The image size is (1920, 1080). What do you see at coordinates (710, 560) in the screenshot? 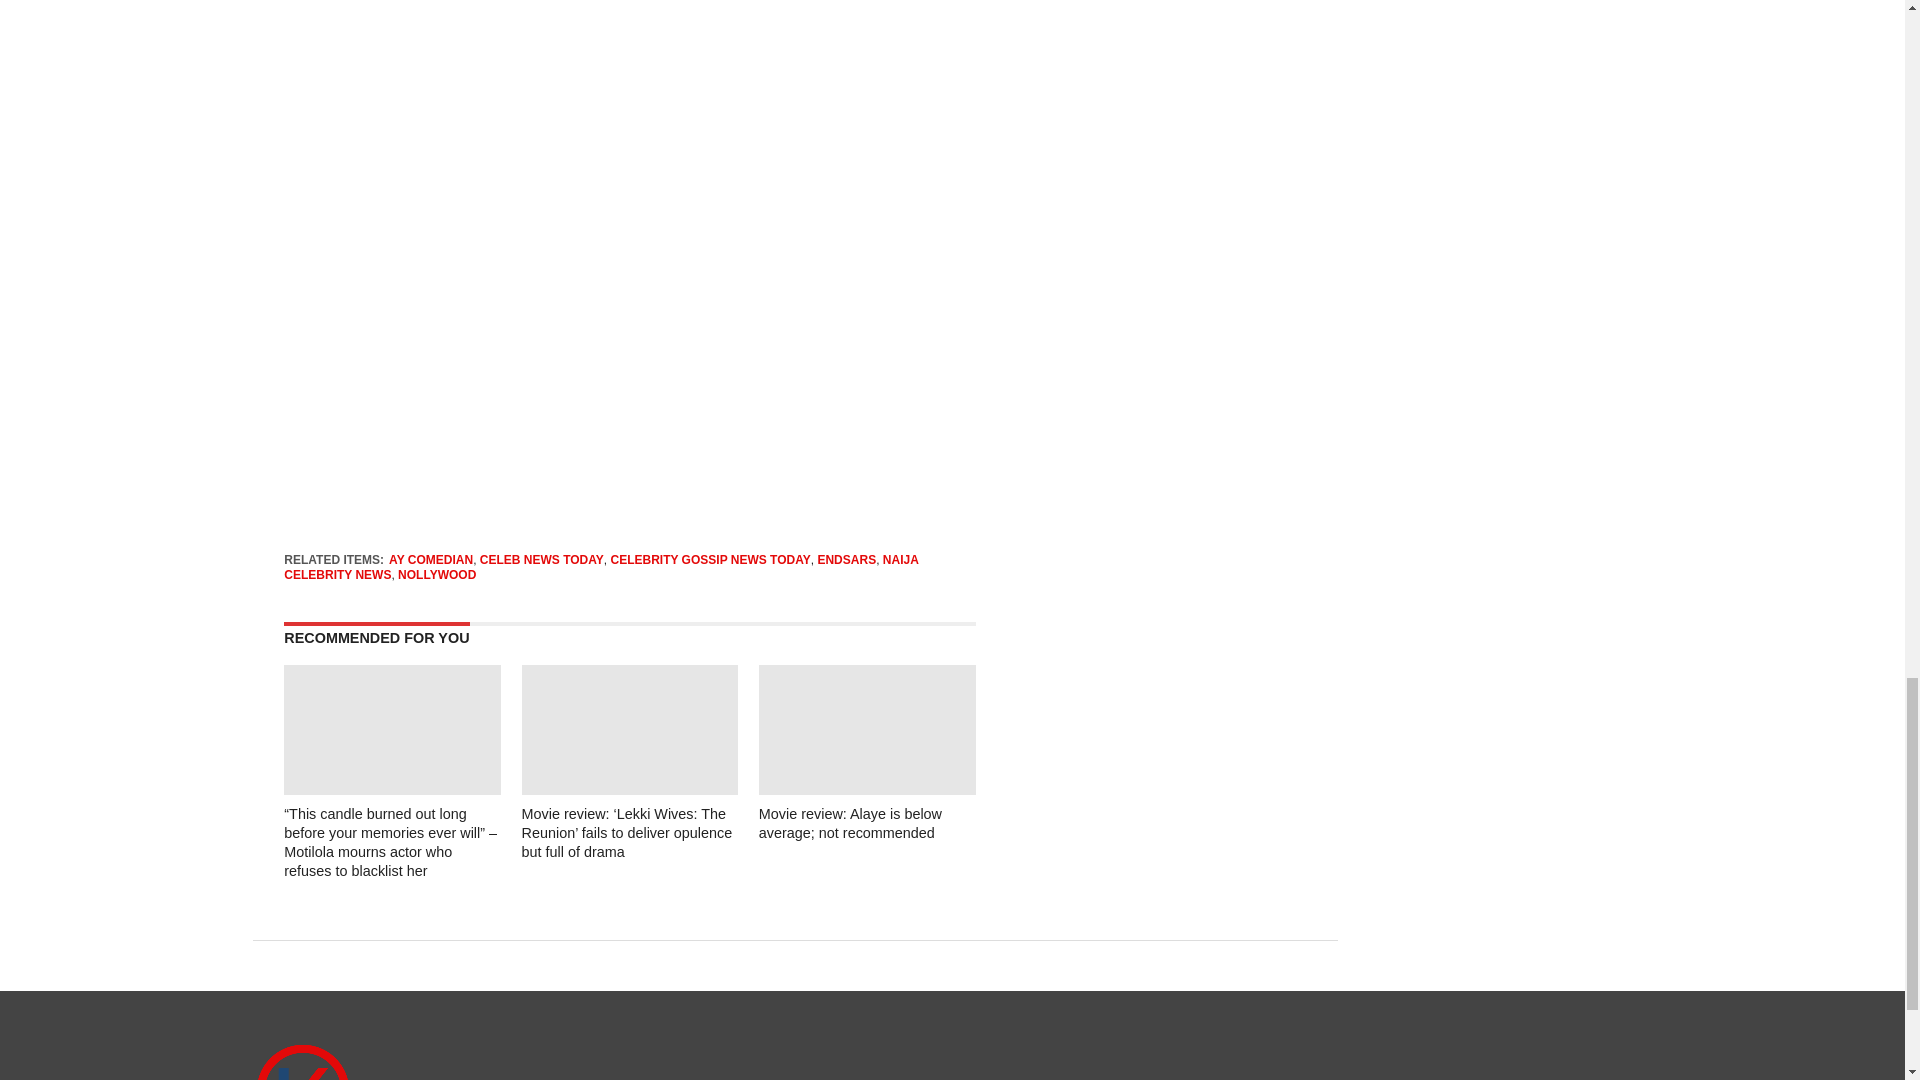
I see `CELEBRITY GOSSIP NEWS TODAY` at bounding box center [710, 560].